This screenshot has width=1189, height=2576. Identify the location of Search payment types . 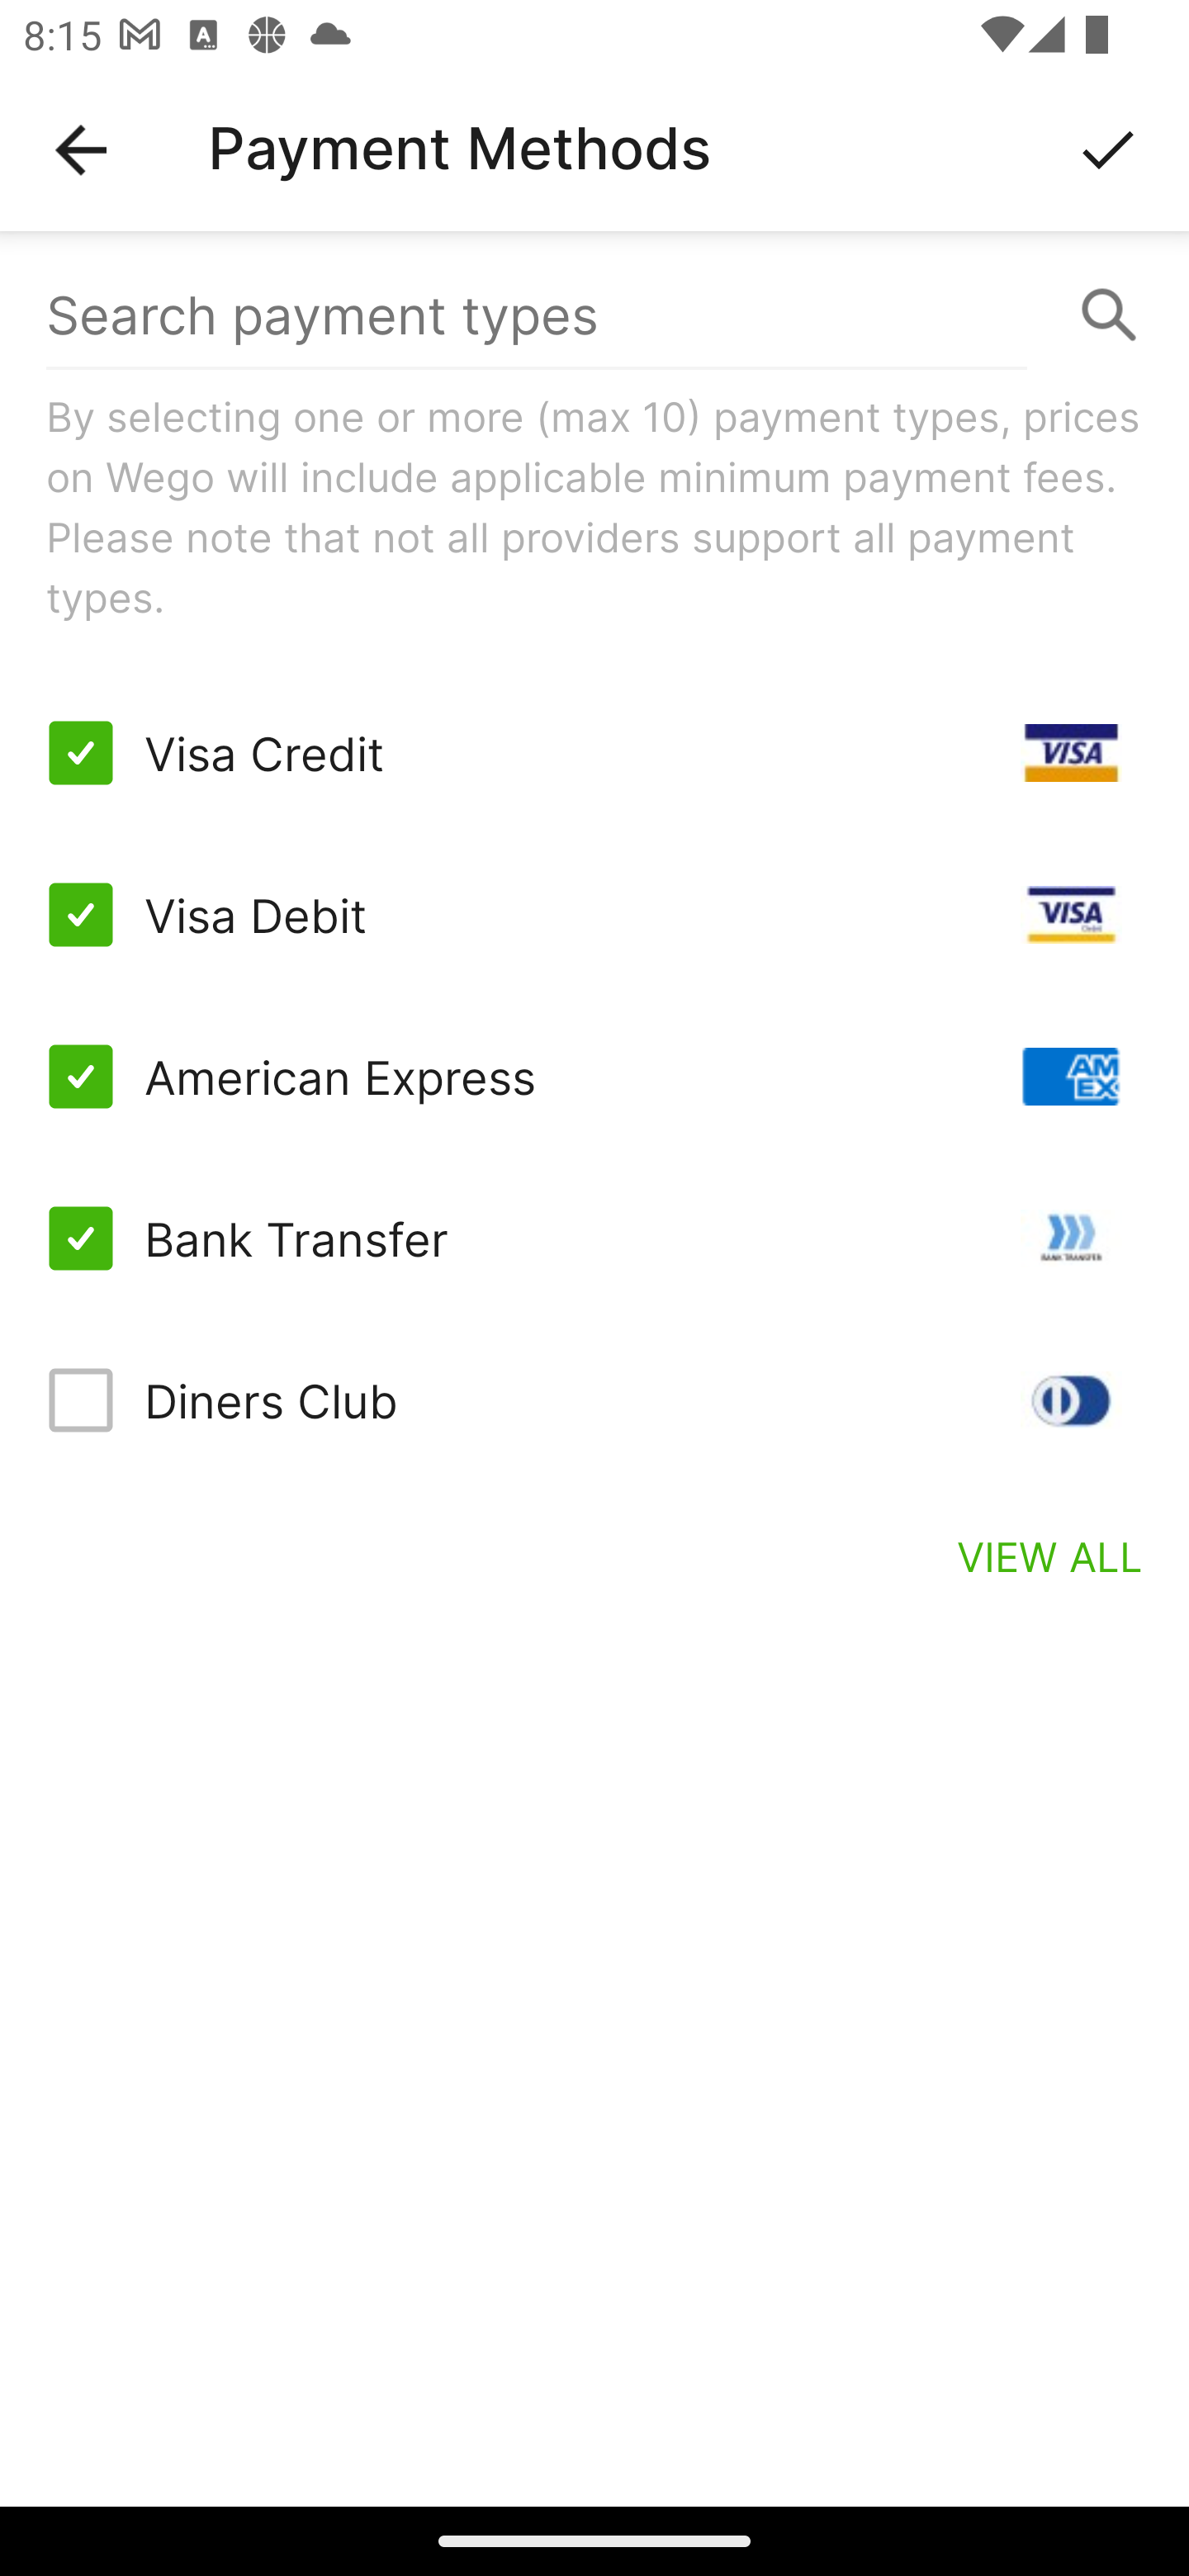
(594, 315).